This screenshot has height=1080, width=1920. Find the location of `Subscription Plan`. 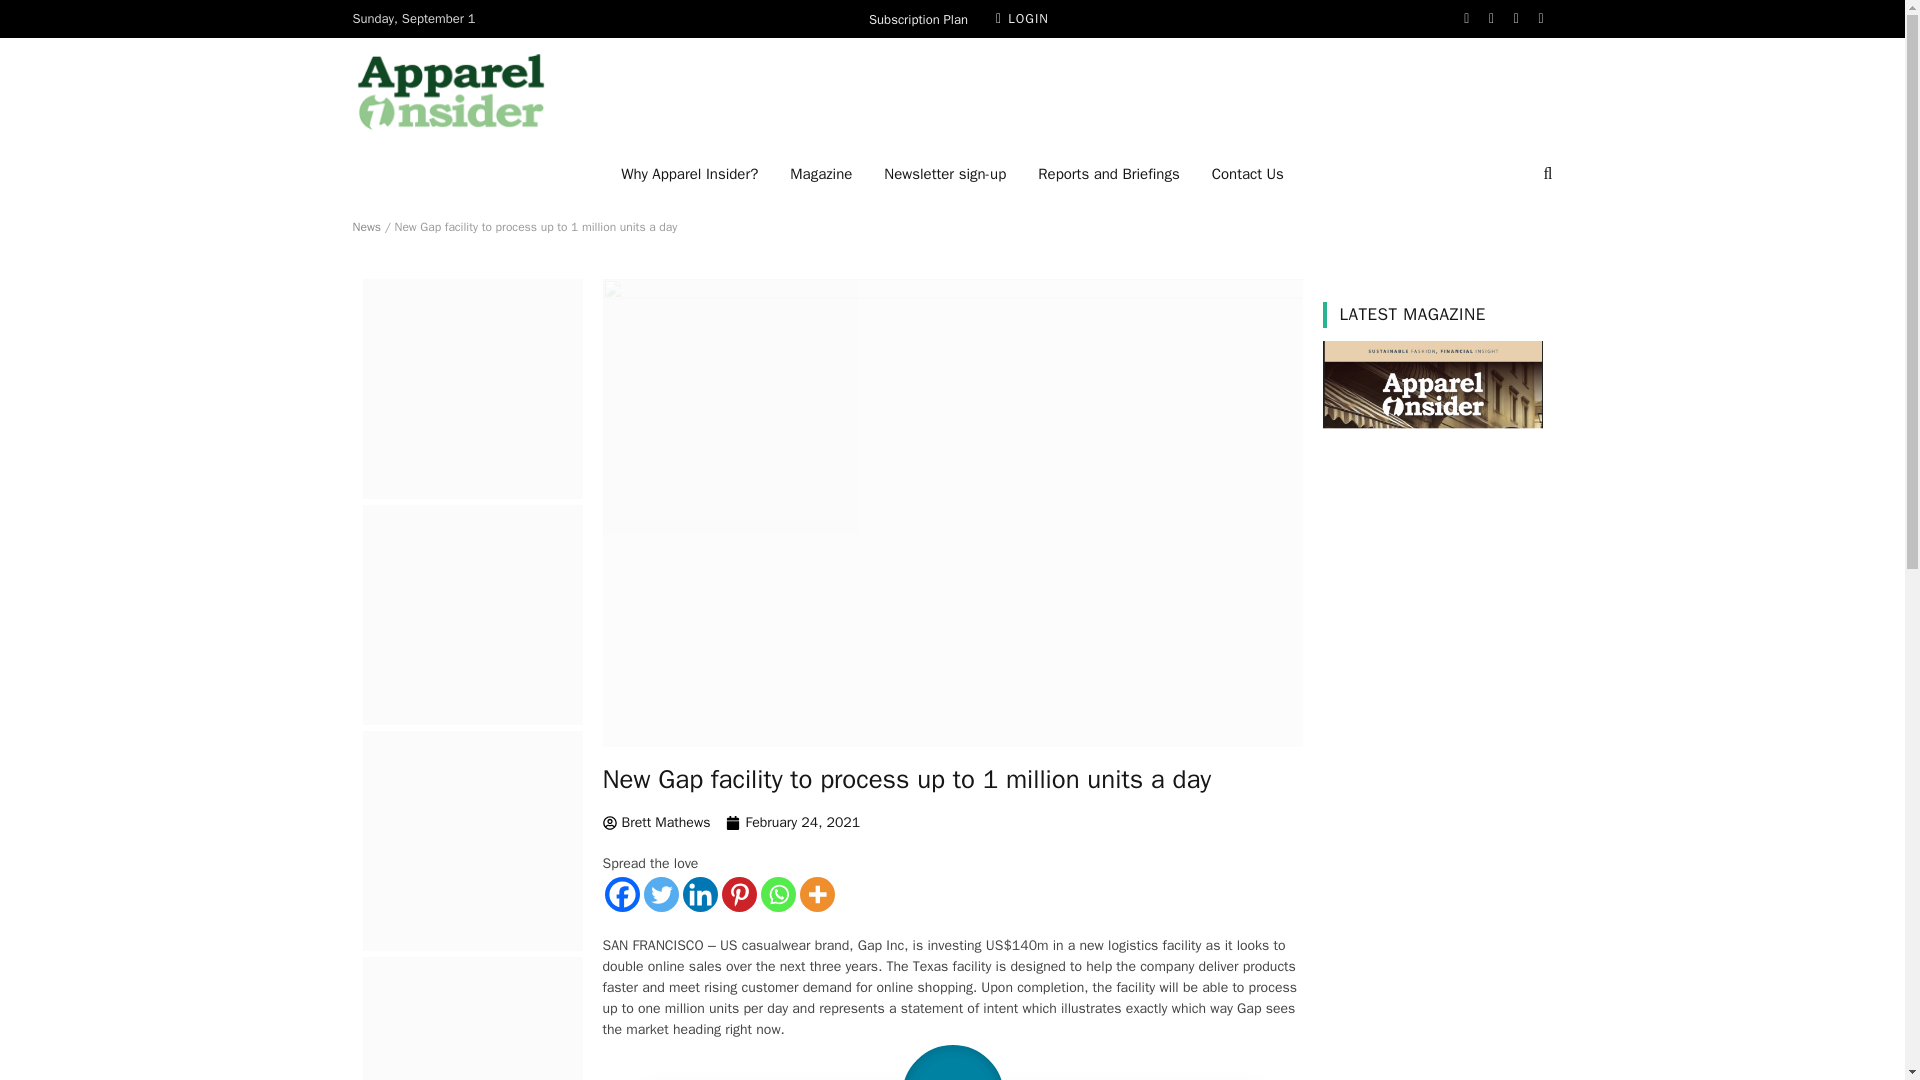

Subscription Plan is located at coordinates (918, 18).